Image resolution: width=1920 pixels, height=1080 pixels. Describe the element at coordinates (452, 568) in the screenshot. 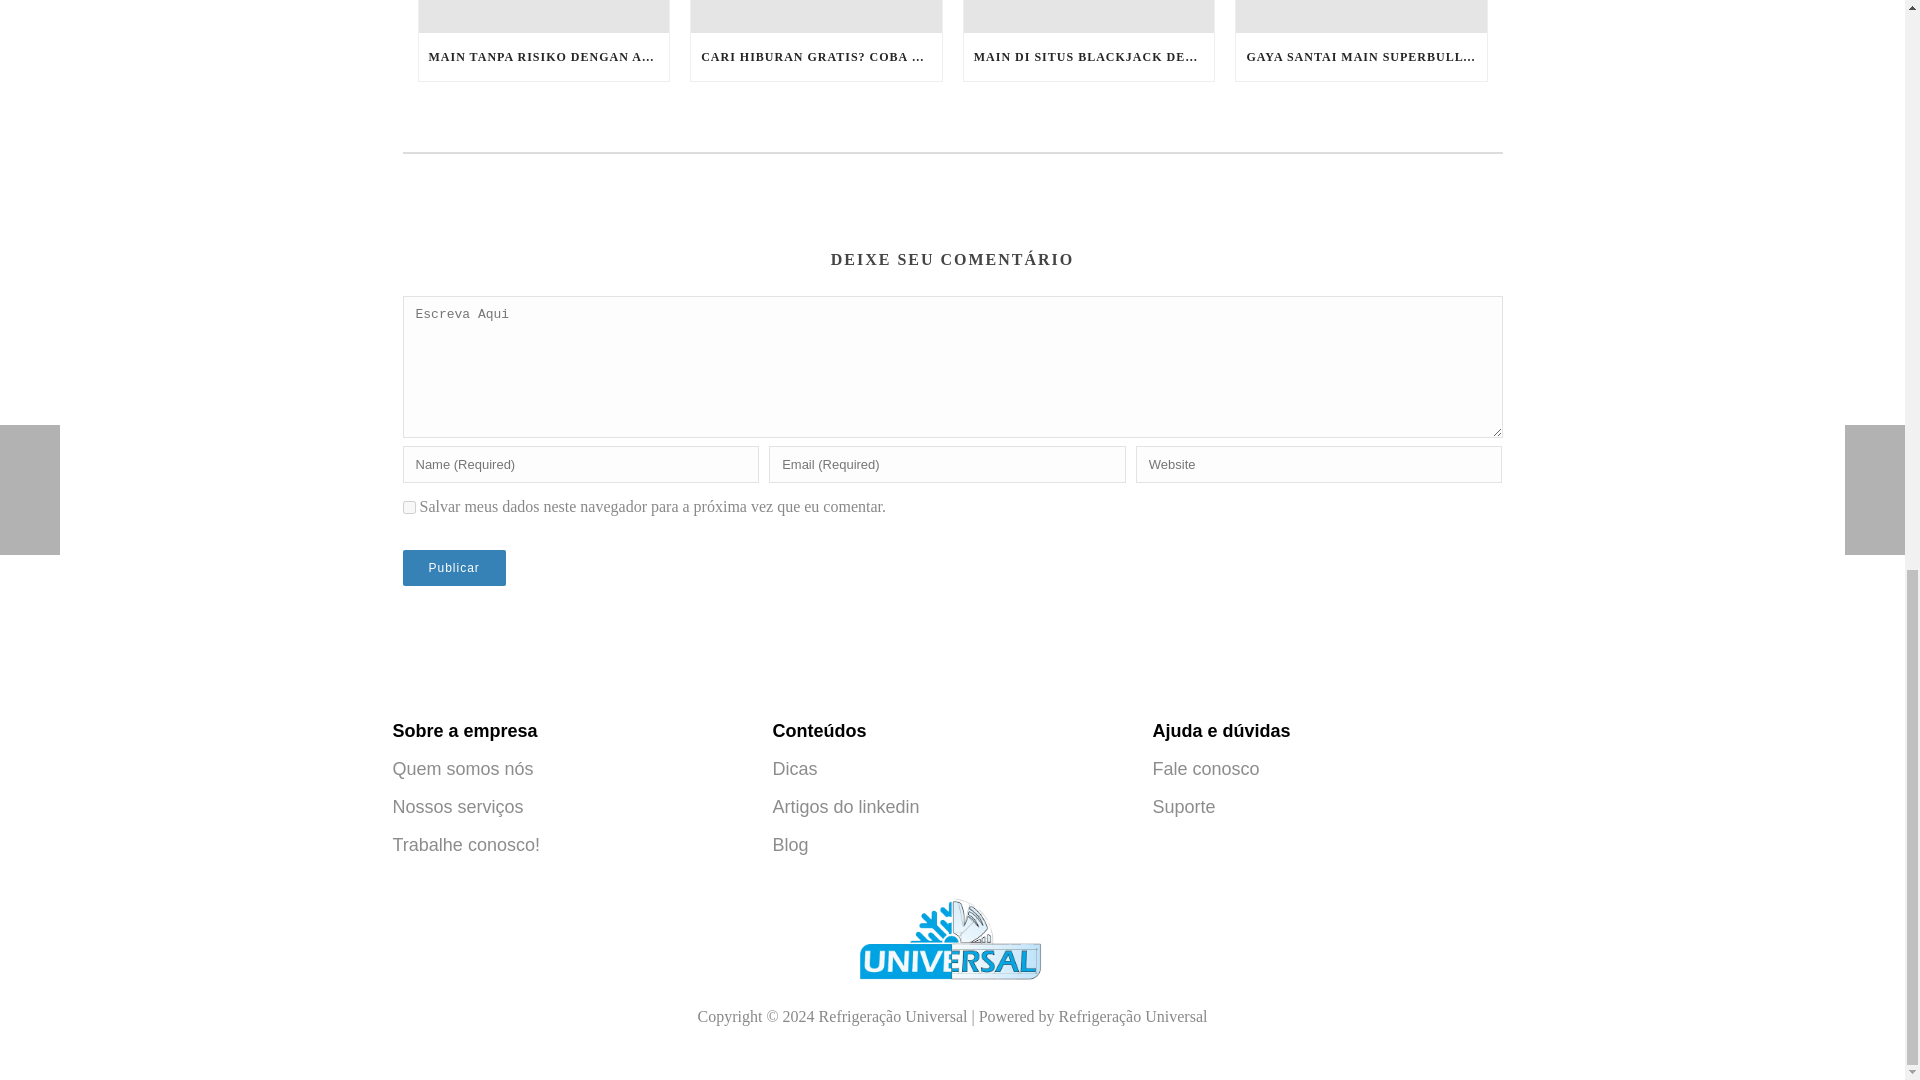

I see `Publicar` at that location.